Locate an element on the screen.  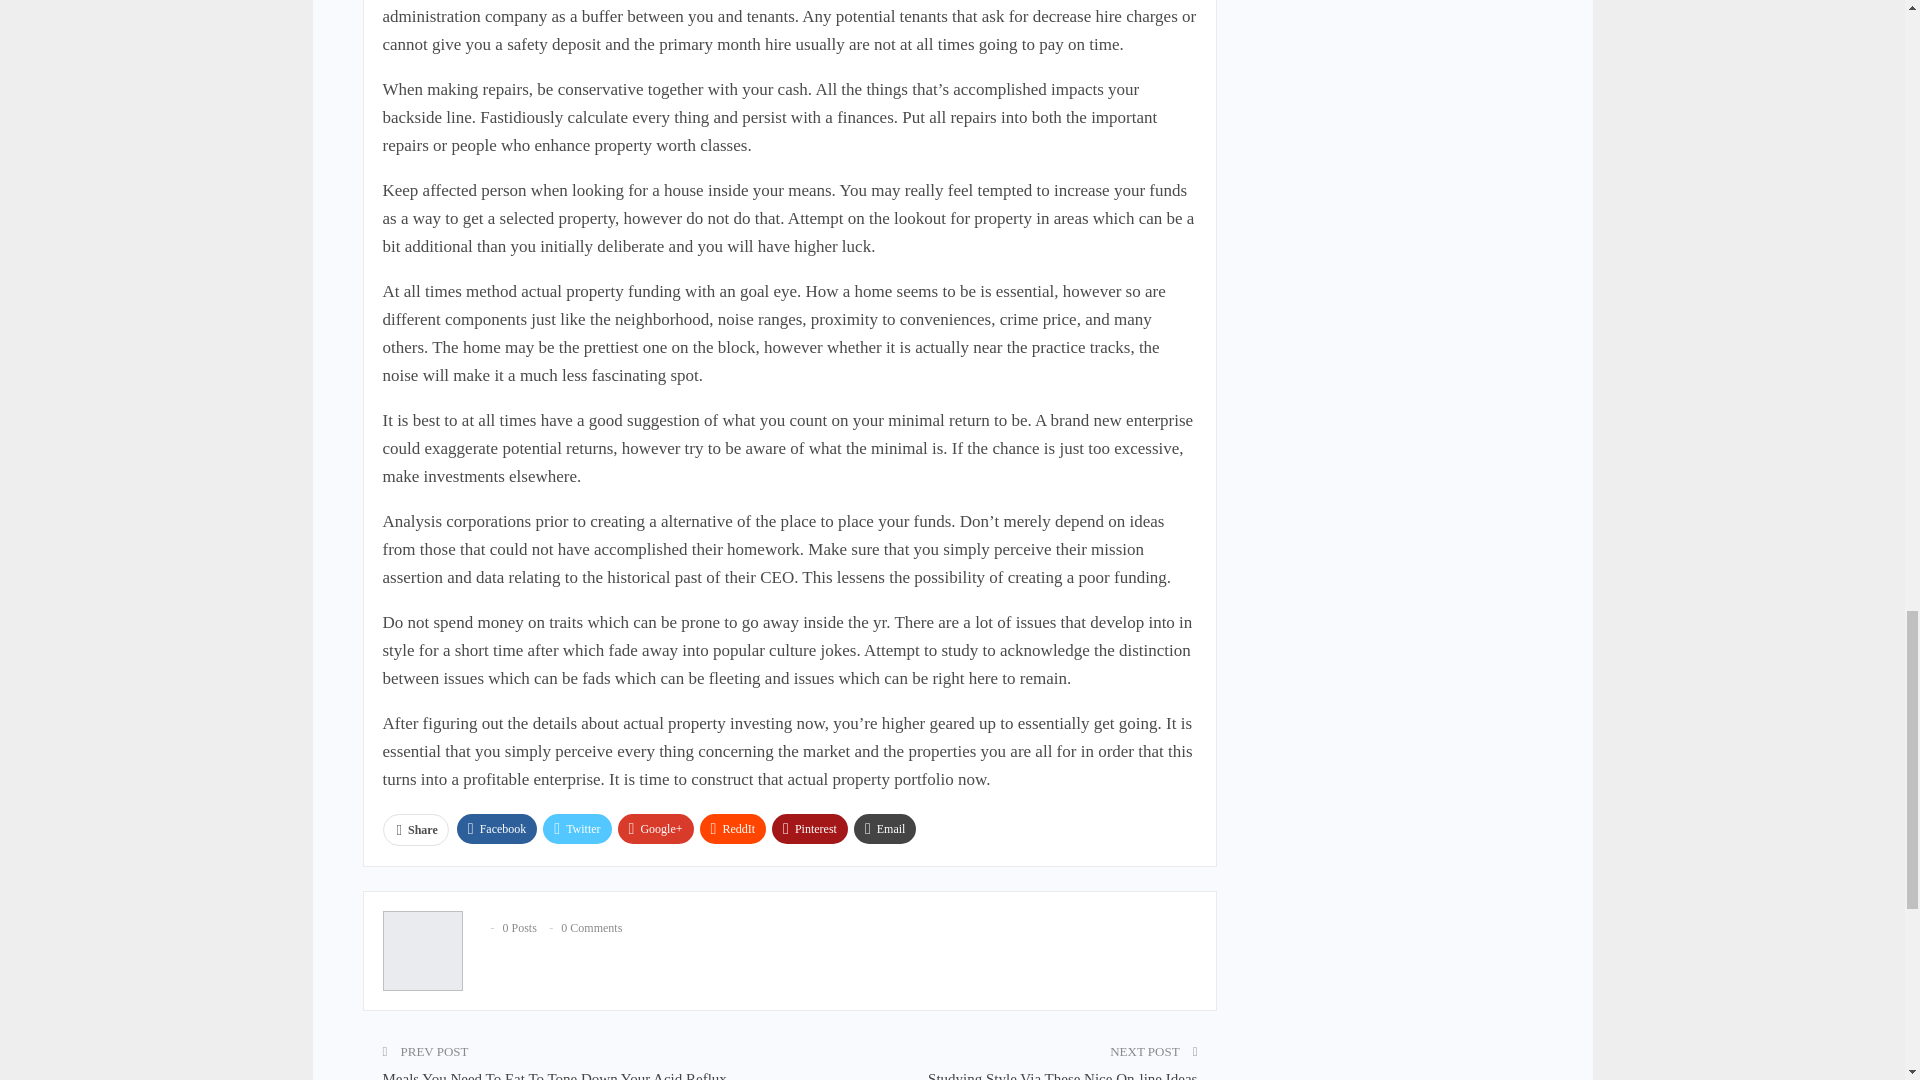
Meals You Need To Eat To Tone Down Your Acid Reflux. is located at coordinates (556, 1076).